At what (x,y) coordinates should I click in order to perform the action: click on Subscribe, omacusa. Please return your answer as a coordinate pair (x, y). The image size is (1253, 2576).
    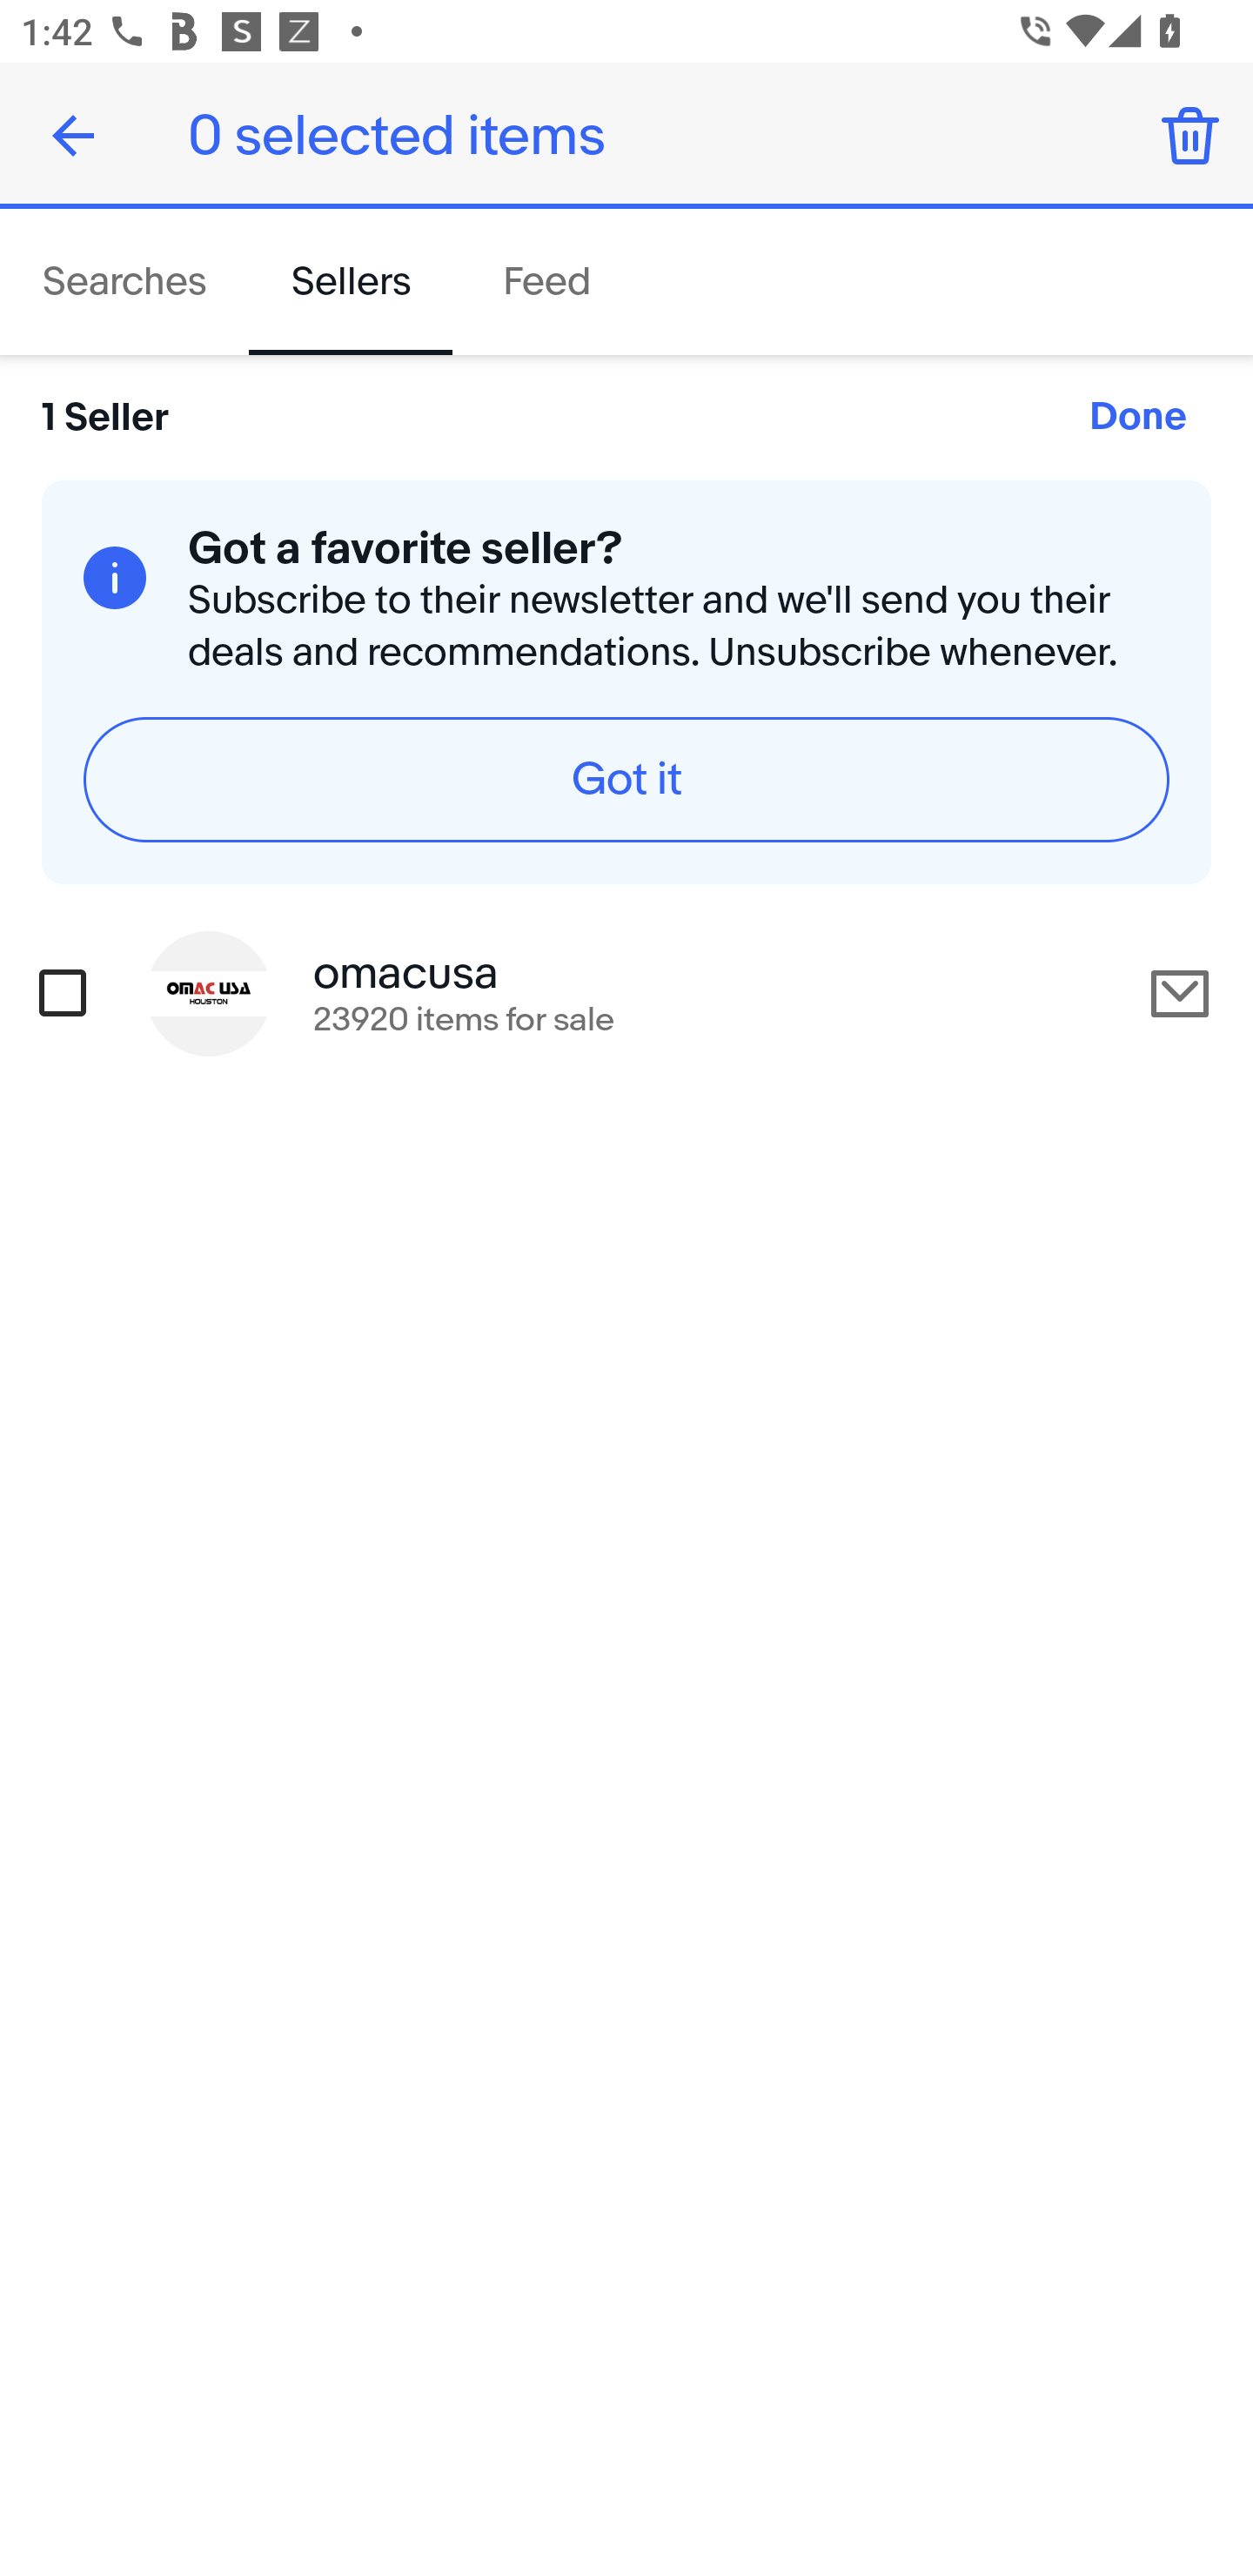
    Looking at the image, I should click on (1180, 994).